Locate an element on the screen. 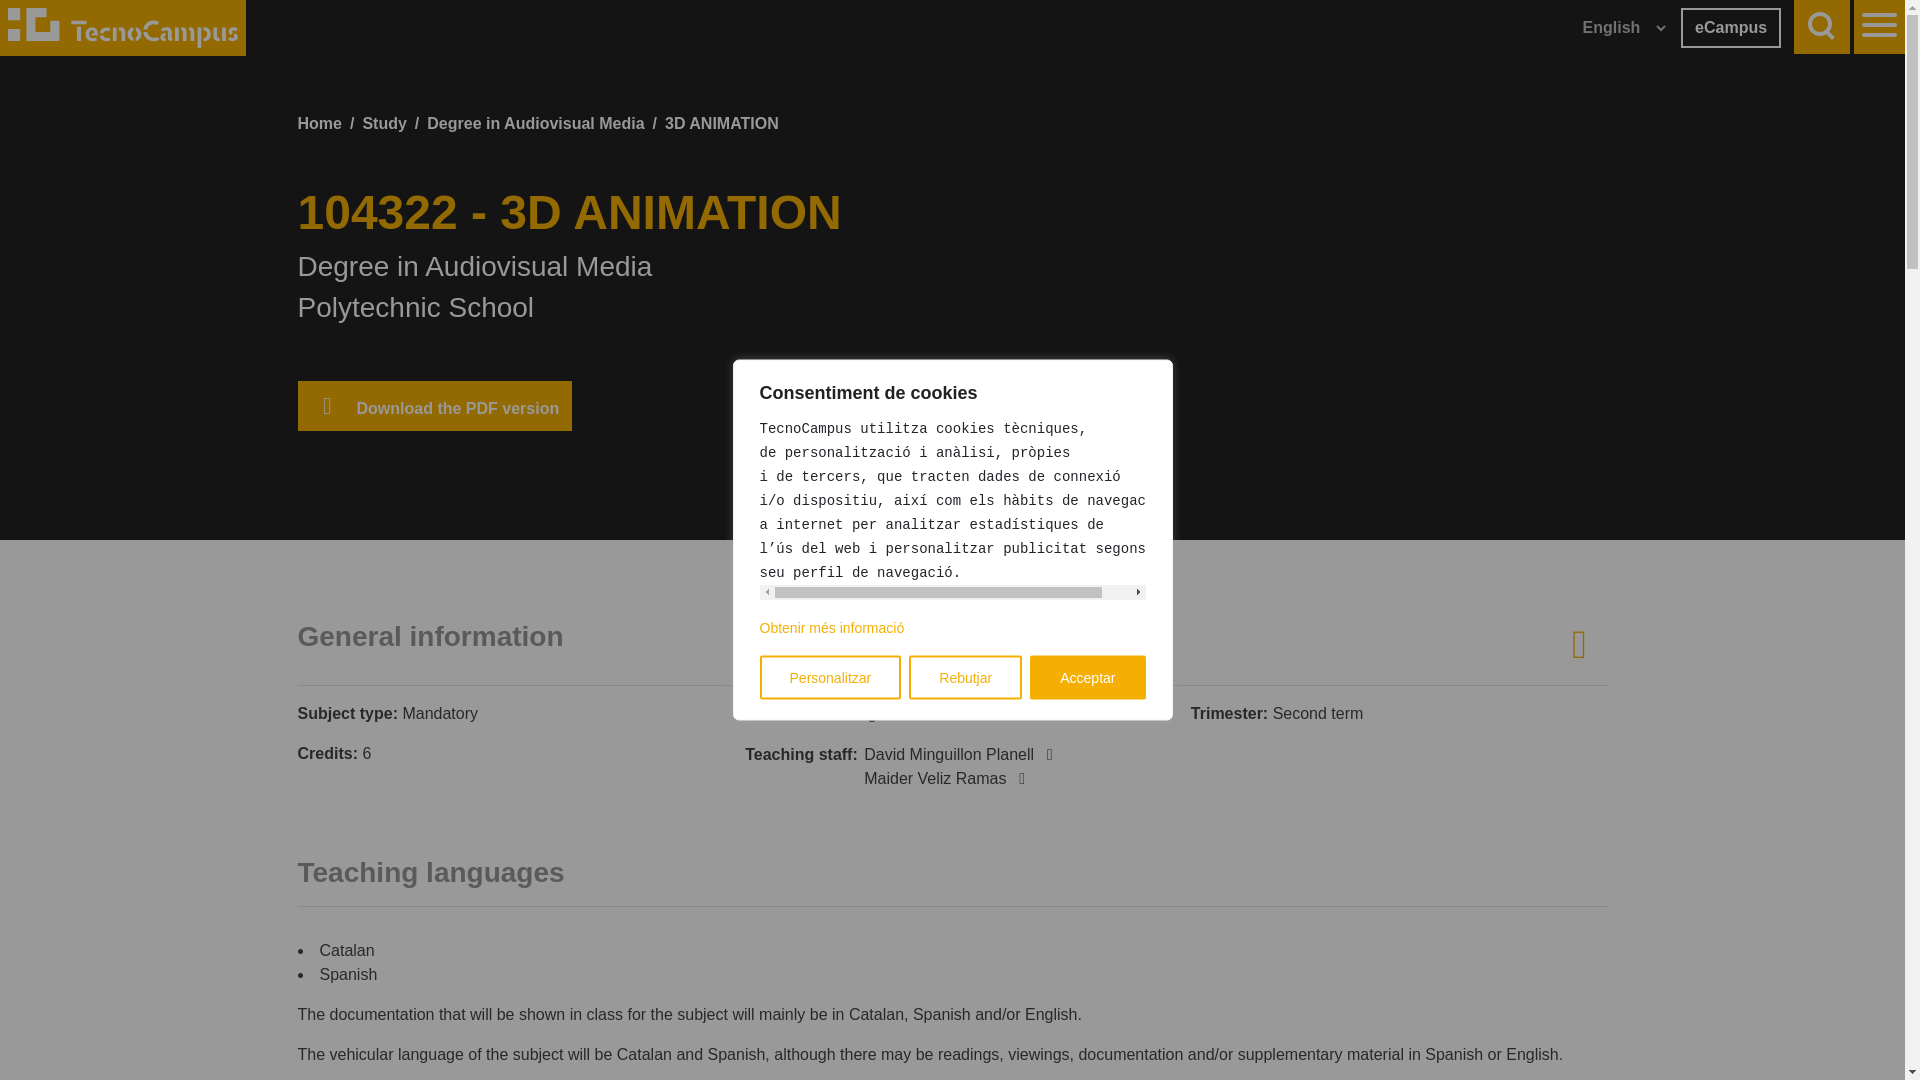 The image size is (1920, 1080). Personalitzar is located at coordinates (831, 677).